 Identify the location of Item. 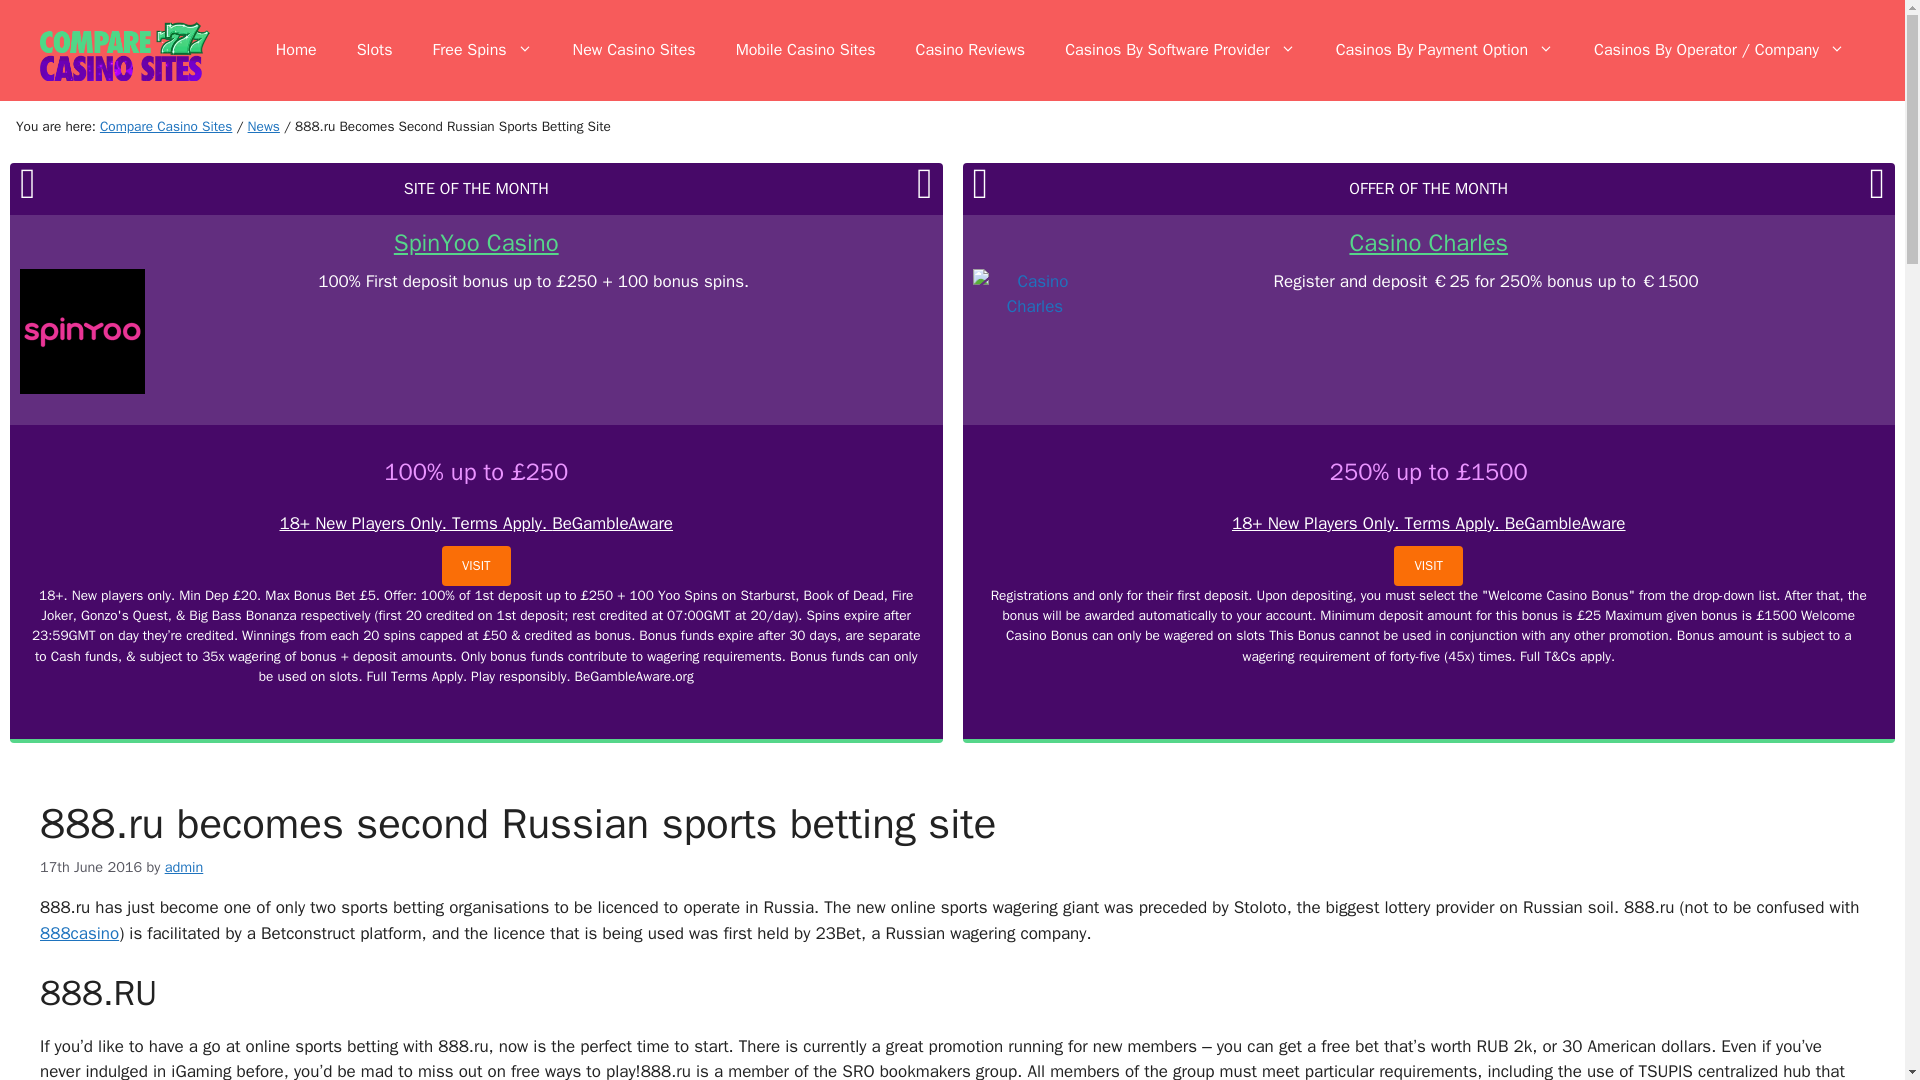
(264, 126).